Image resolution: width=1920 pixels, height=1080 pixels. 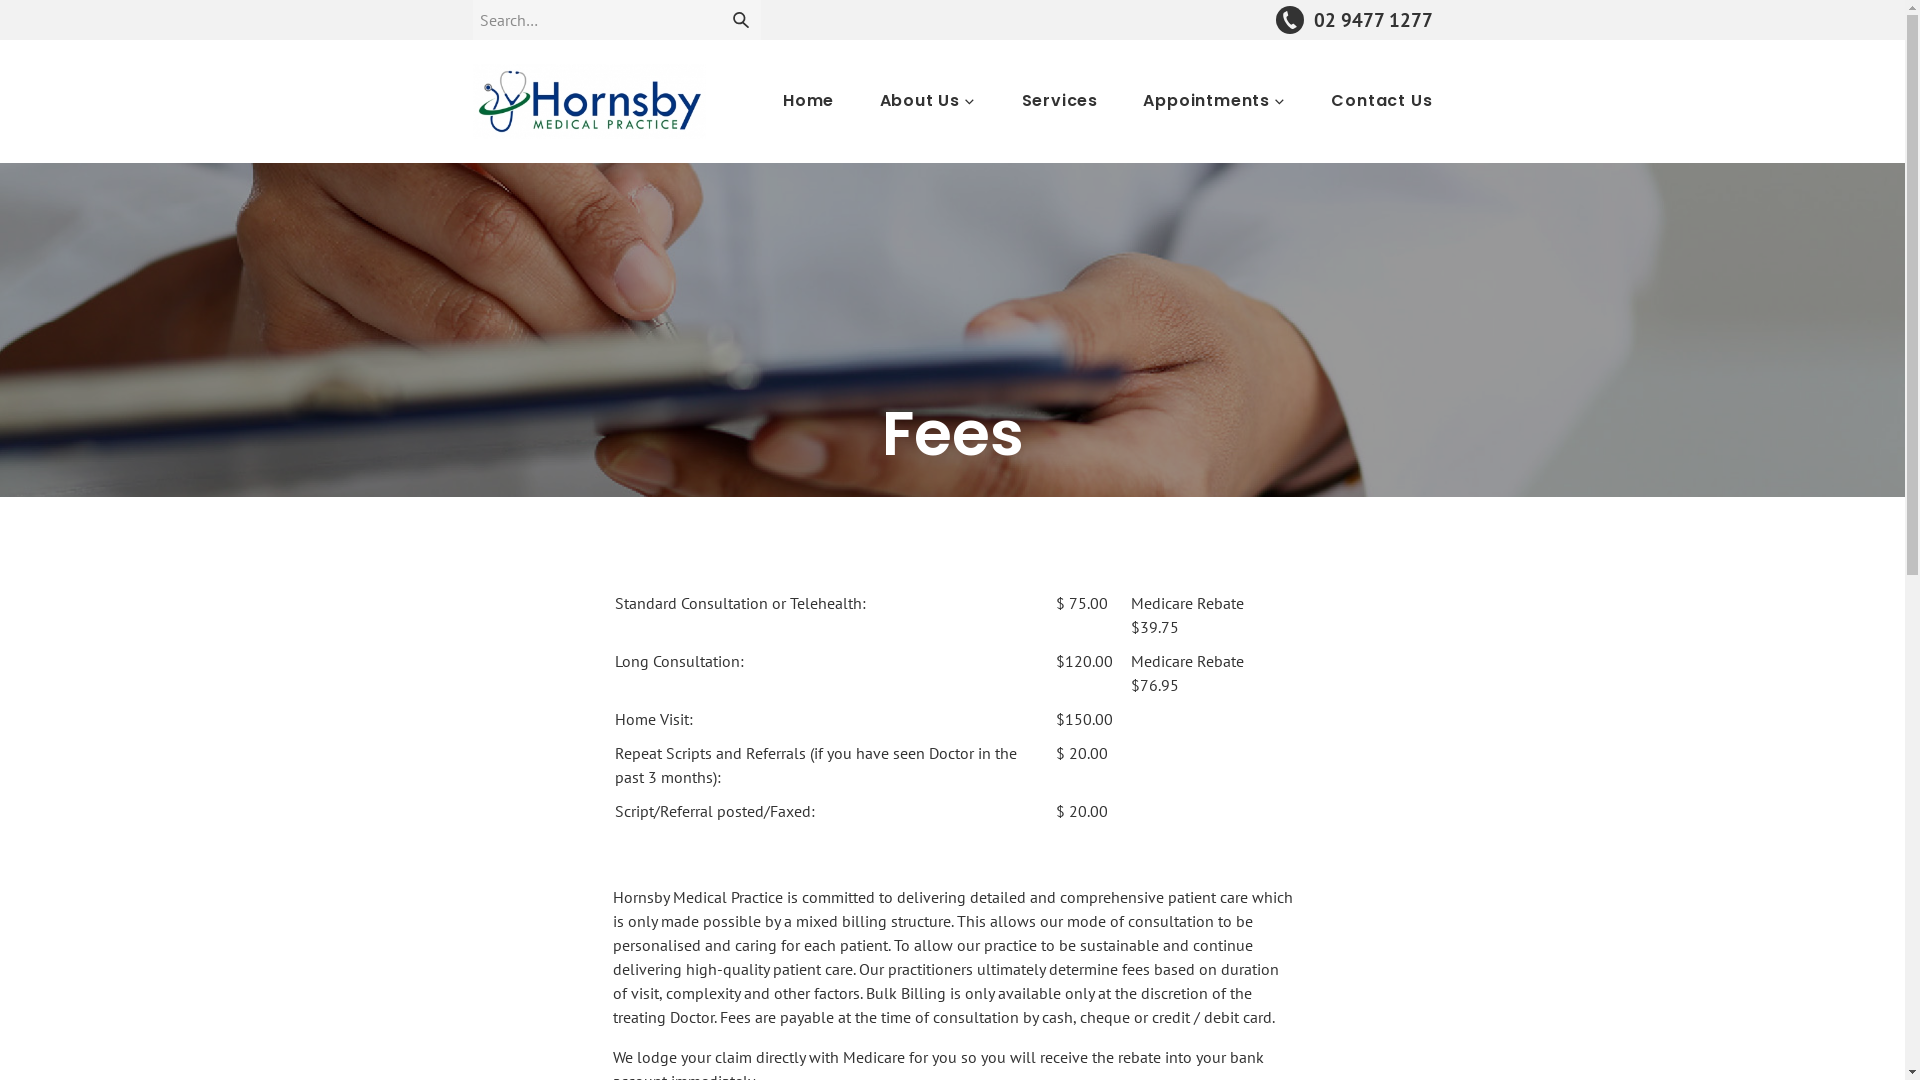 I want to click on Contact Us, so click(x=1382, y=101).